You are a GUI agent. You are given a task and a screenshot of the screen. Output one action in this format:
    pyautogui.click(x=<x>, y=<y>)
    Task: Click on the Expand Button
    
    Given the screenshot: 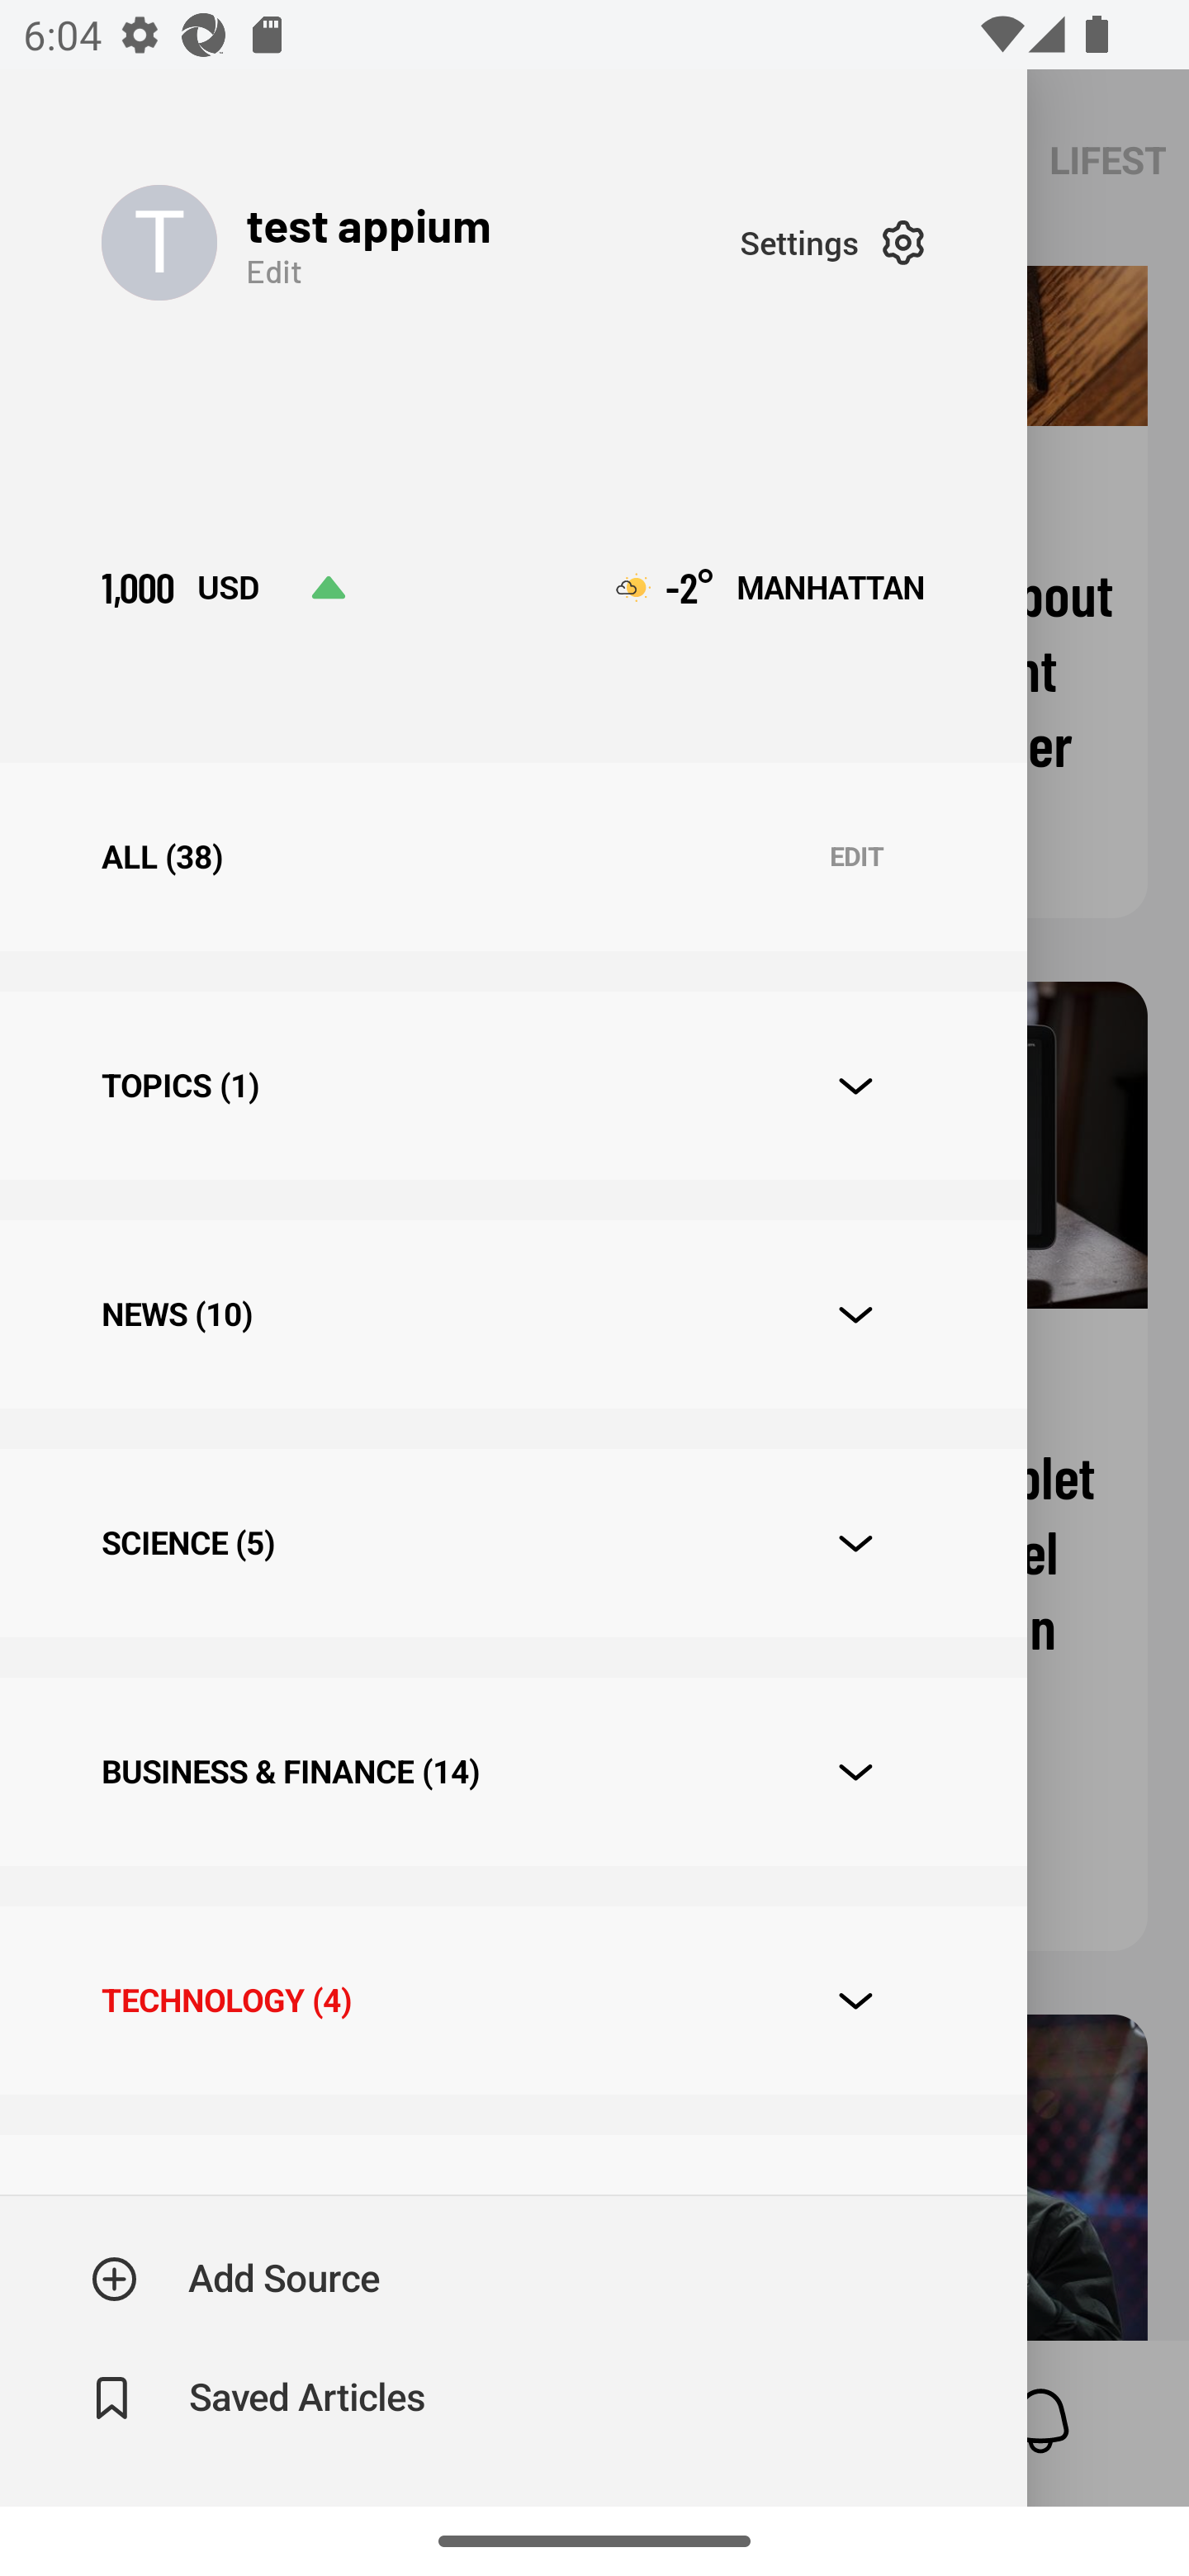 What is the action you would take?
    pyautogui.click(x=855, y=2001)
    